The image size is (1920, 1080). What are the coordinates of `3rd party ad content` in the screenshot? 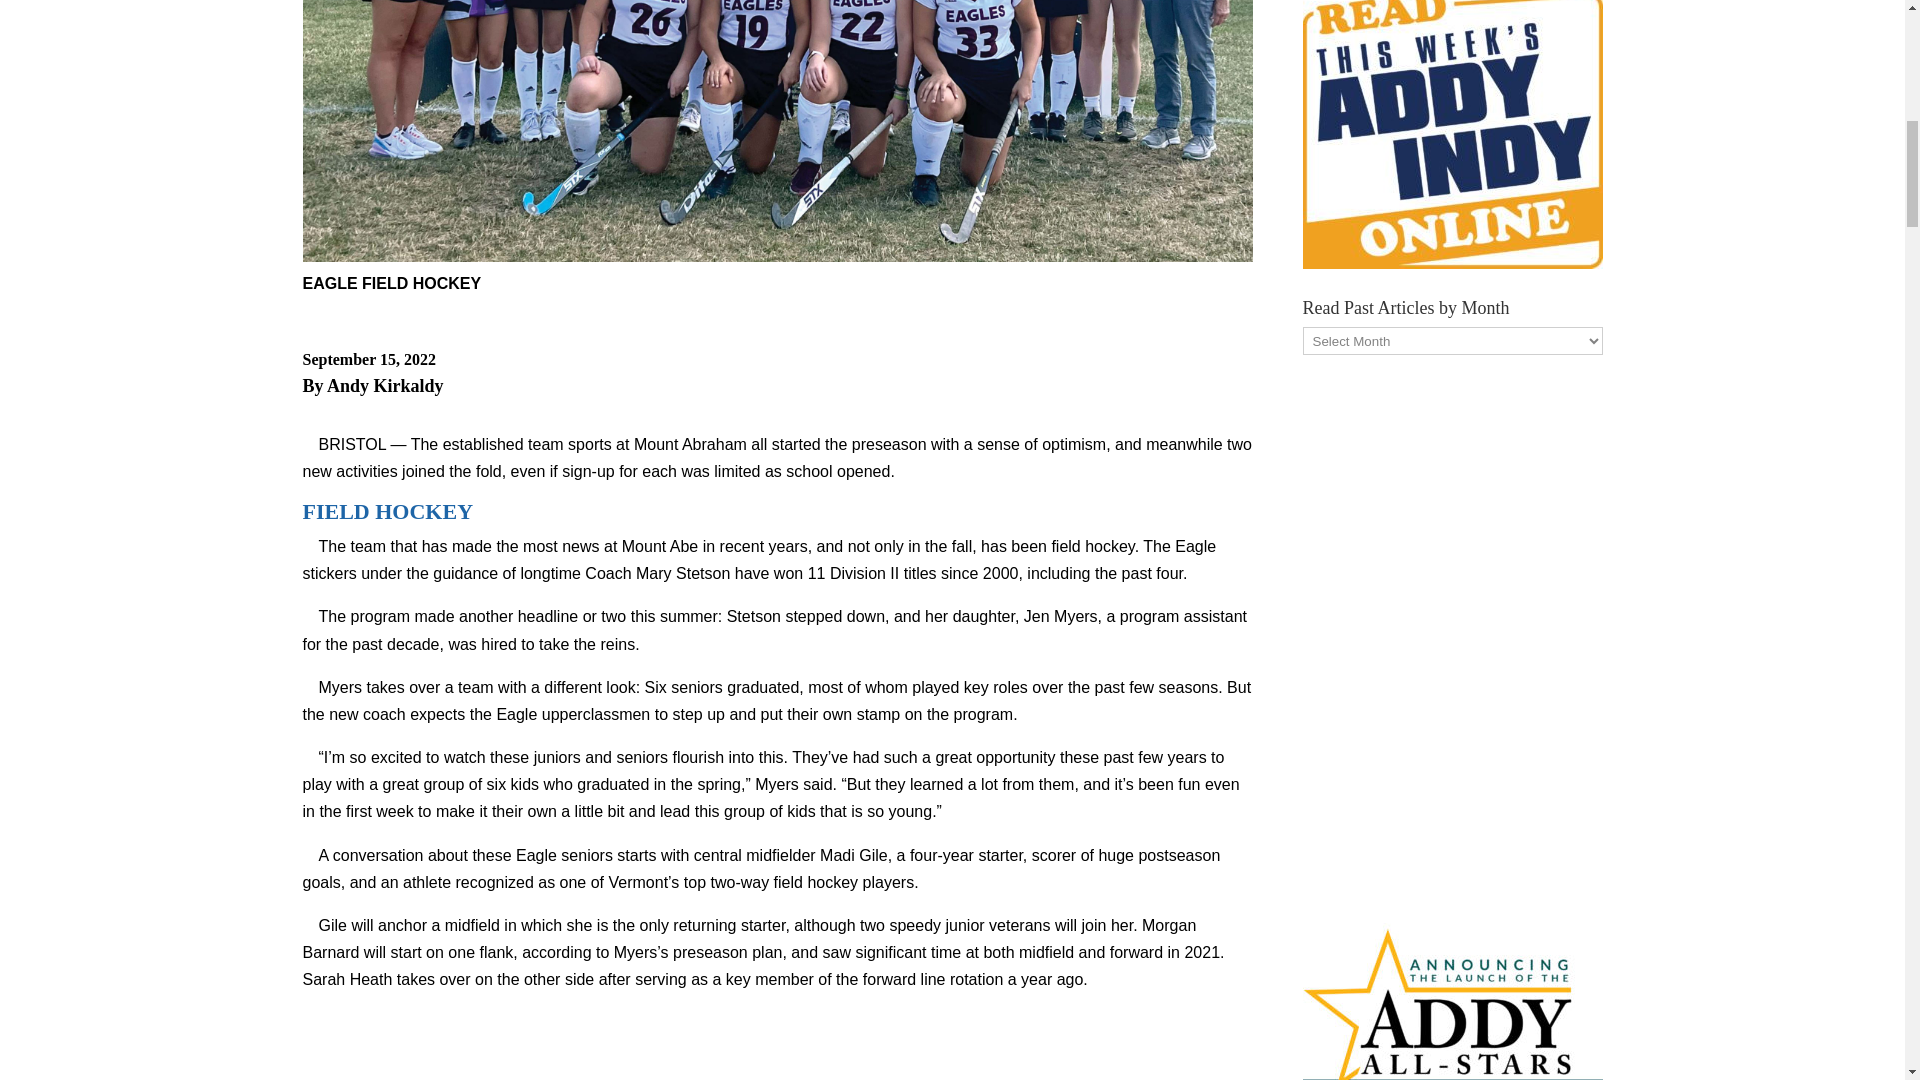 It's located at (1451, 634).